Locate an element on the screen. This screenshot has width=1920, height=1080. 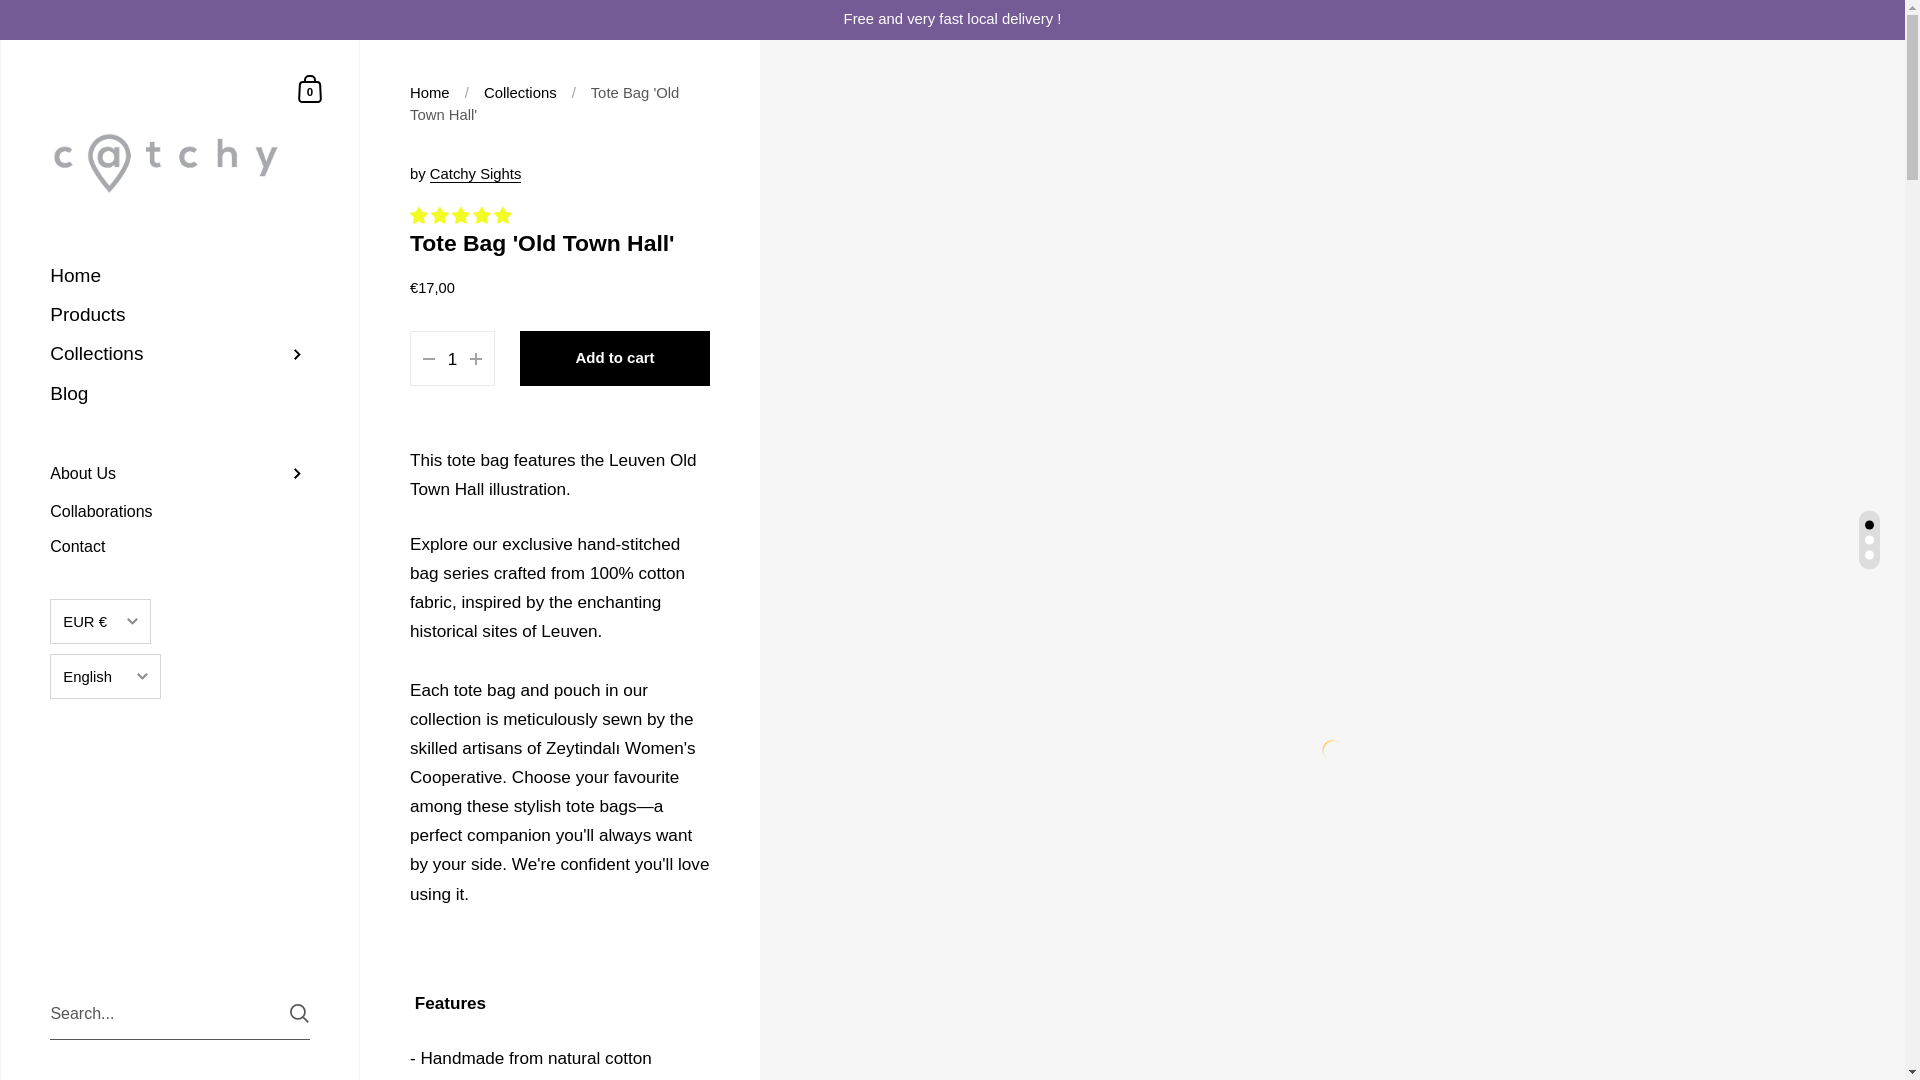
fr is located at coordinates (105, 796).